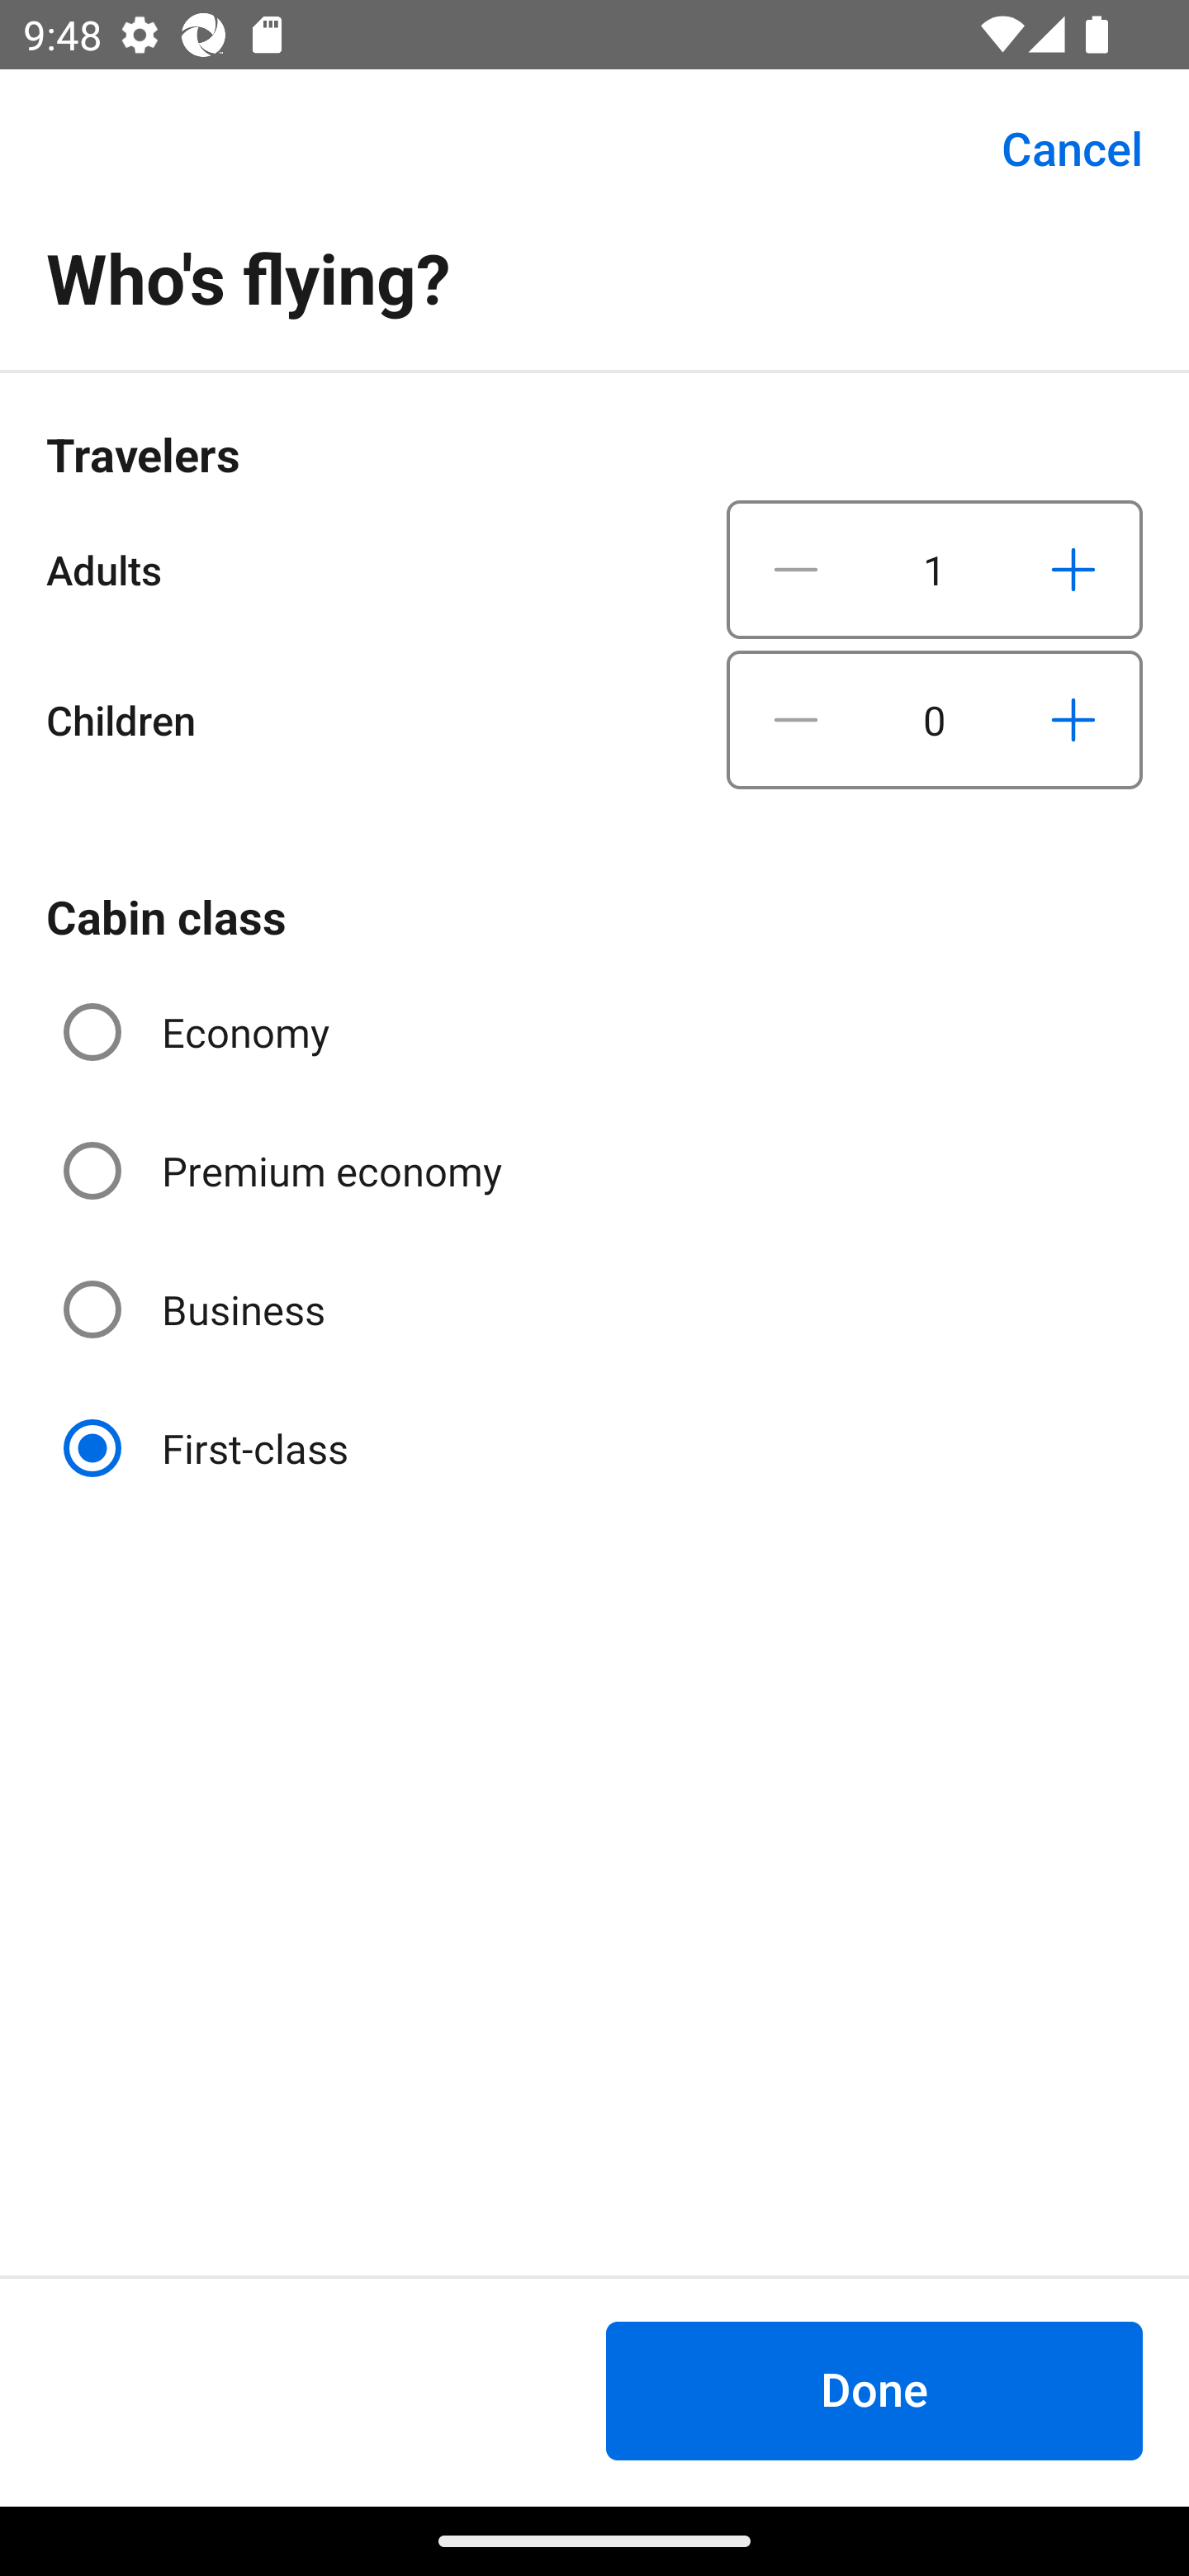 The image size is (1189, 2576). What do you see at coordinates (796, 569) in the screenshot?
I see `Decrease` at bounding box center [796, 569].